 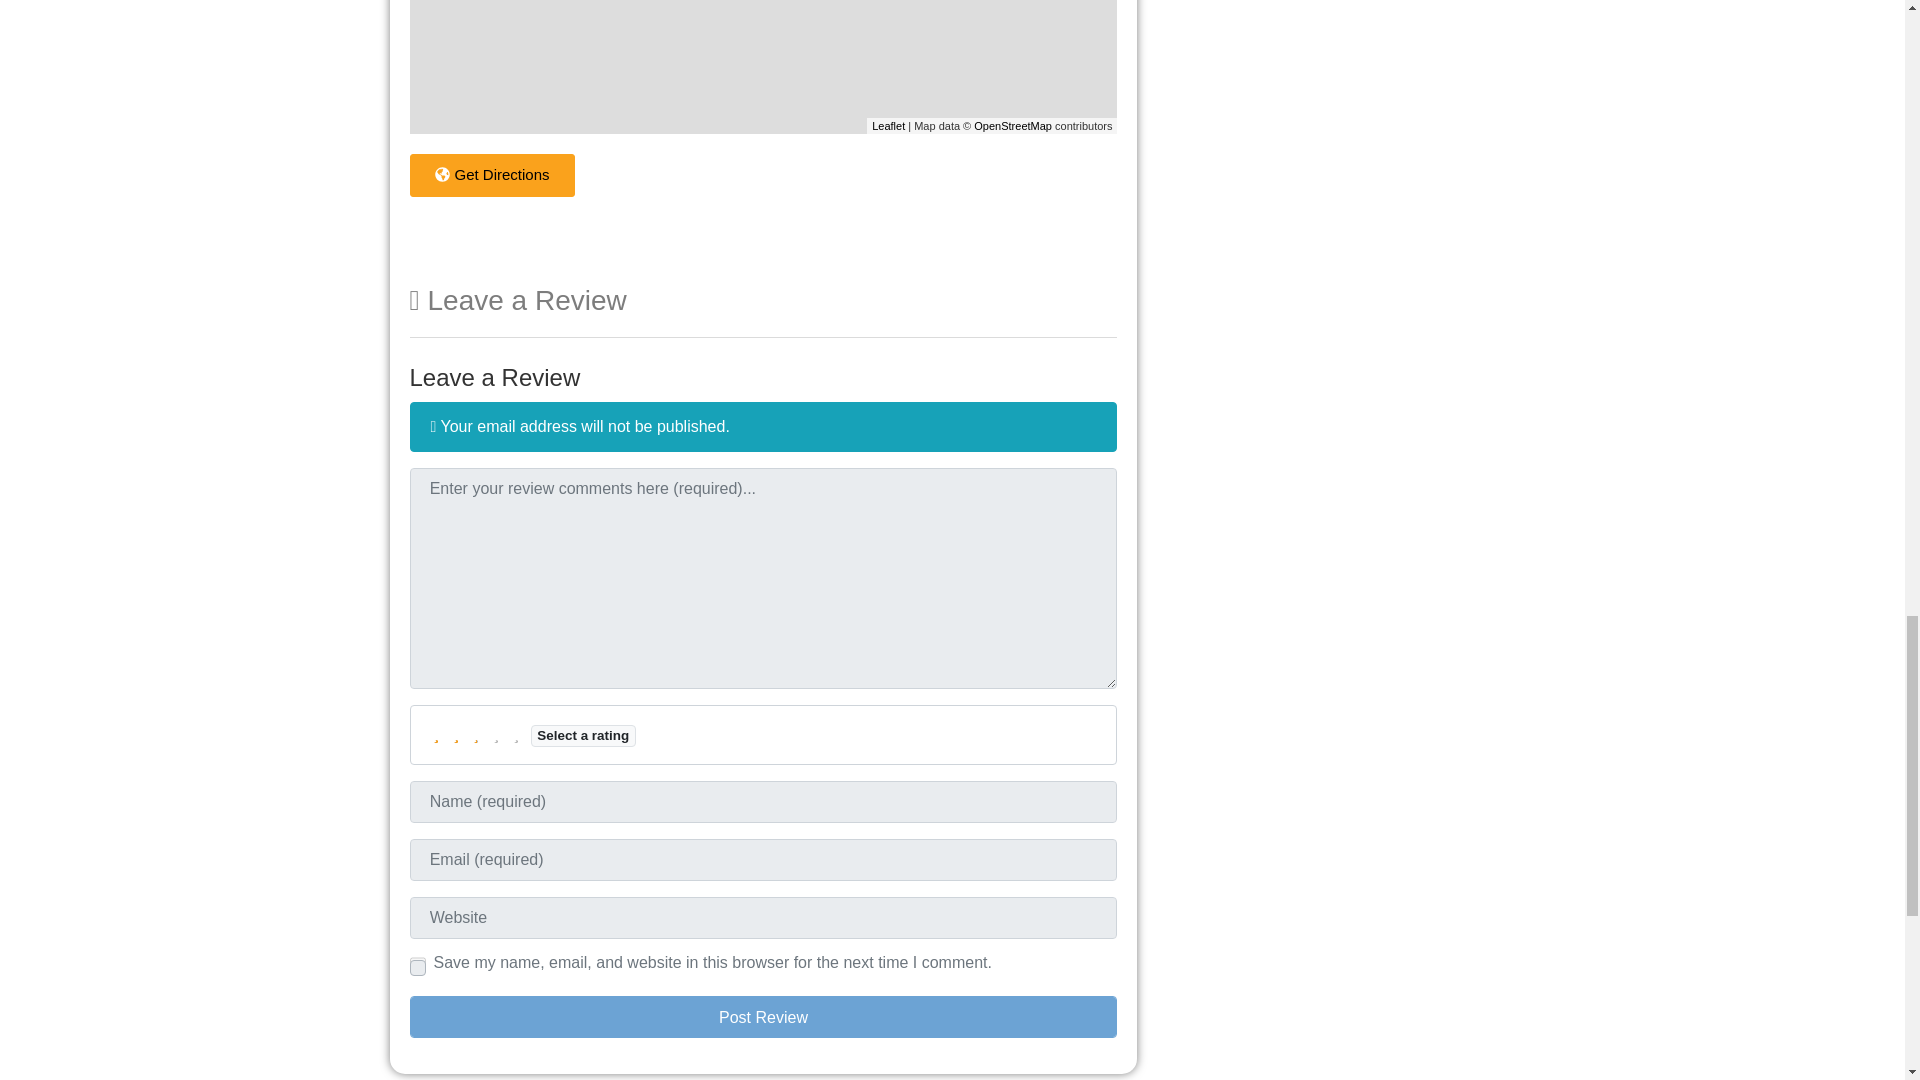 What do you see at coordinates (888, 125) in the screenshot?
I see `A JS library for interactive maps` at bounding box center [888, 125].